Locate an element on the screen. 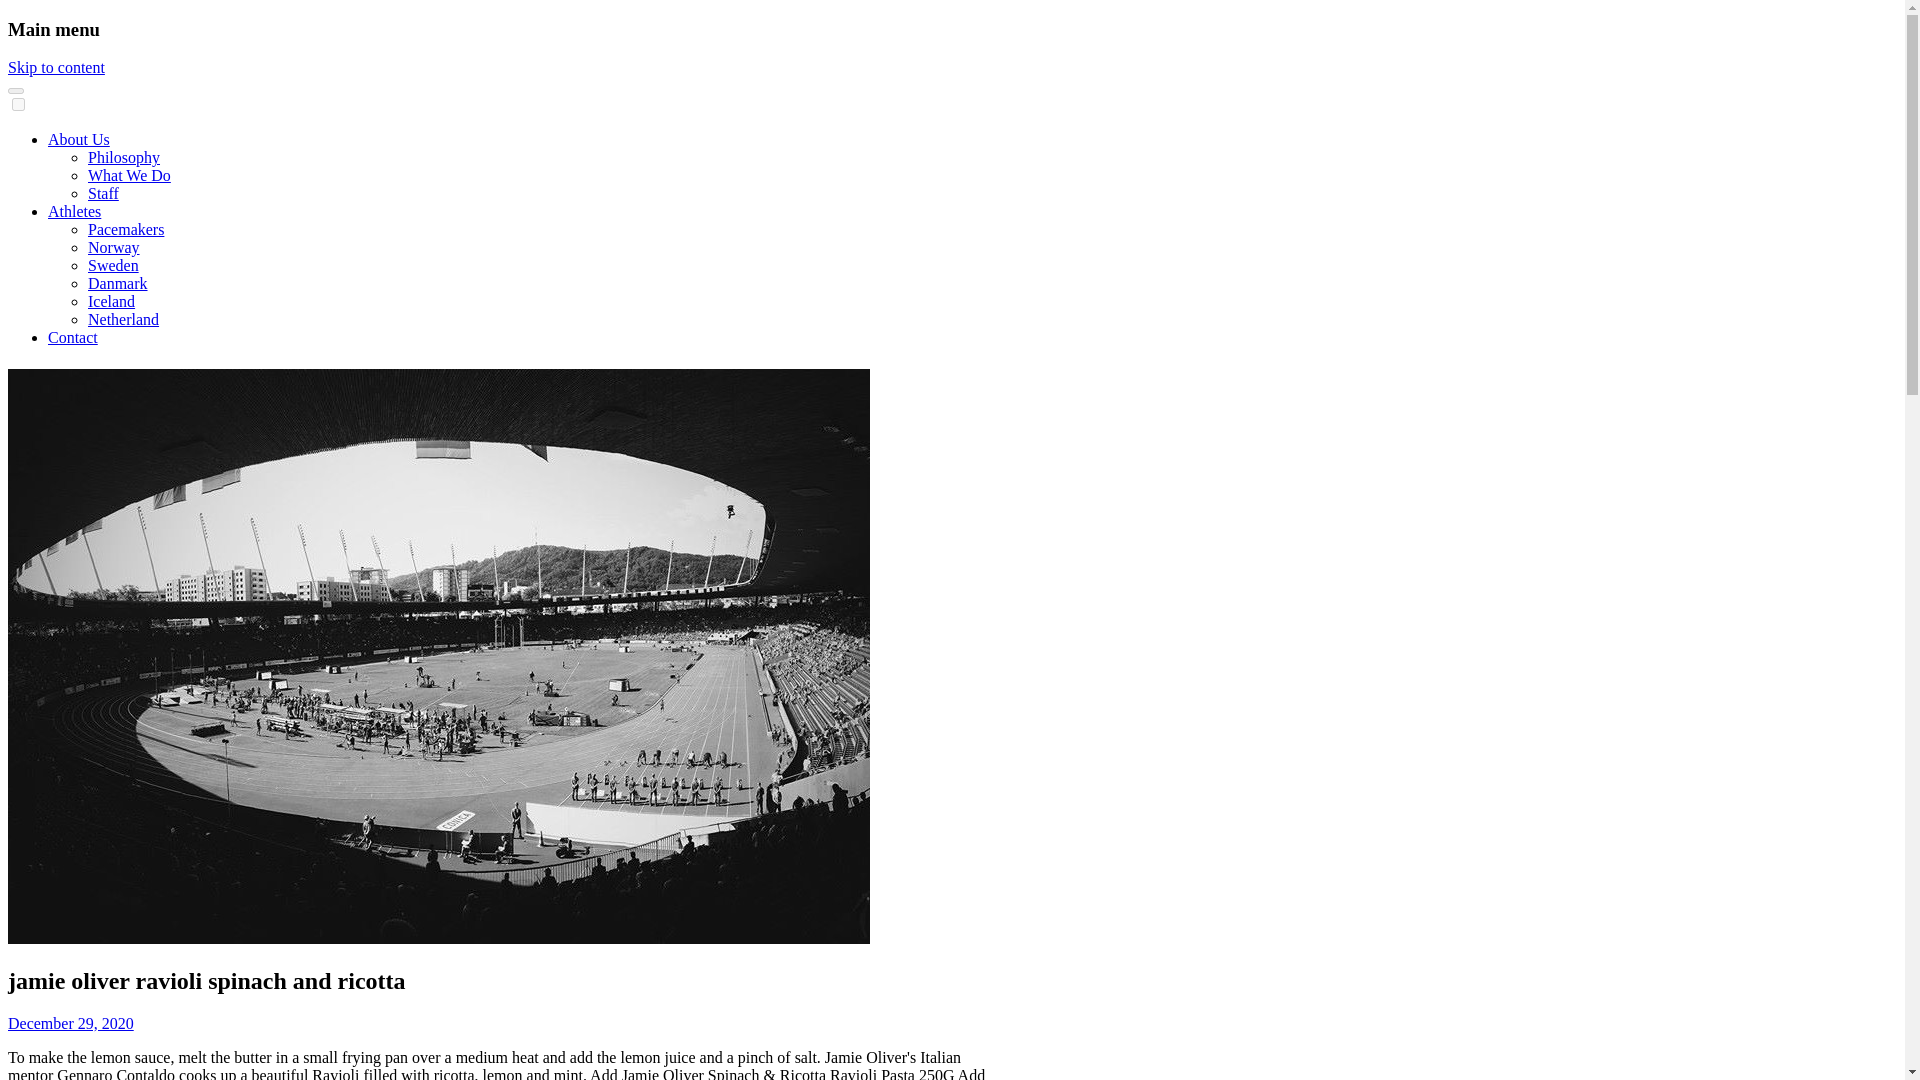  on is located at coordinates (18, 104).